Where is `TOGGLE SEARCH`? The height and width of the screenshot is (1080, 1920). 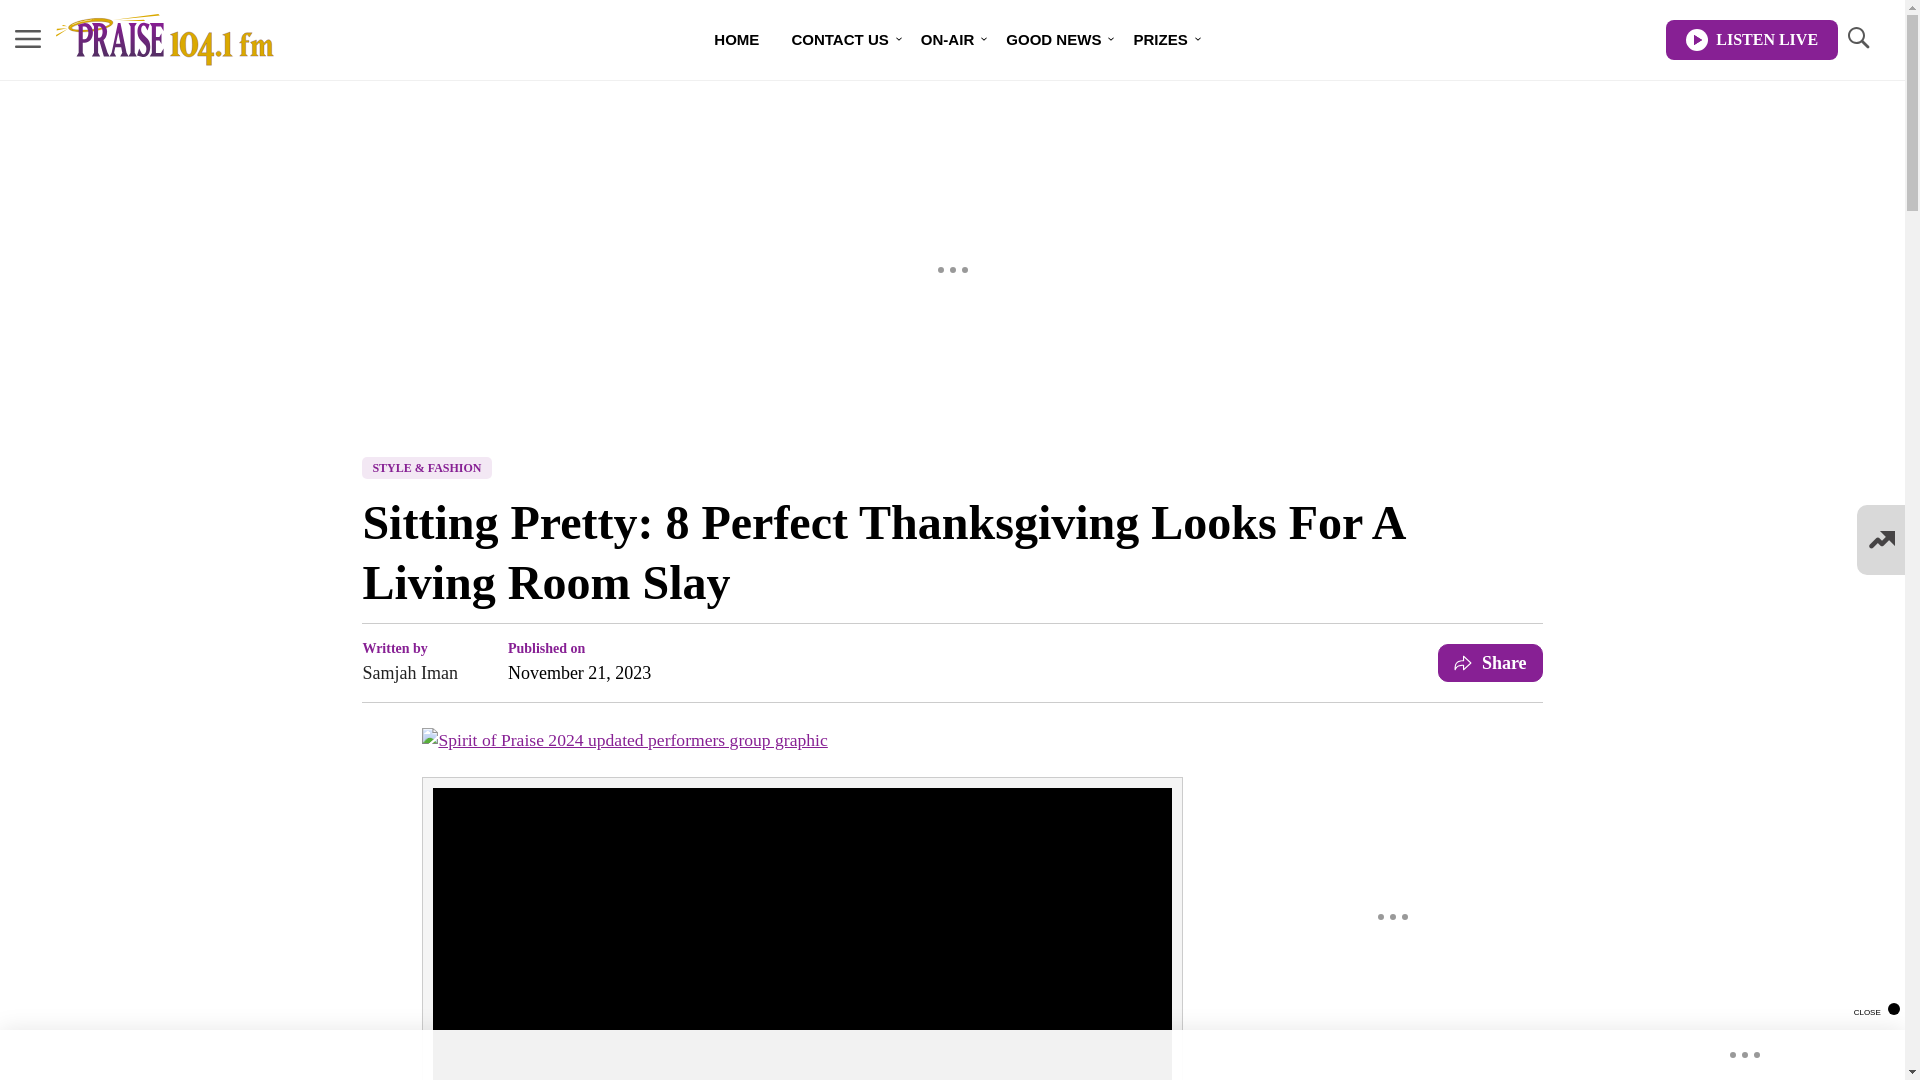
TOGGLE SEARCH is located at coordinates (1857, 38).